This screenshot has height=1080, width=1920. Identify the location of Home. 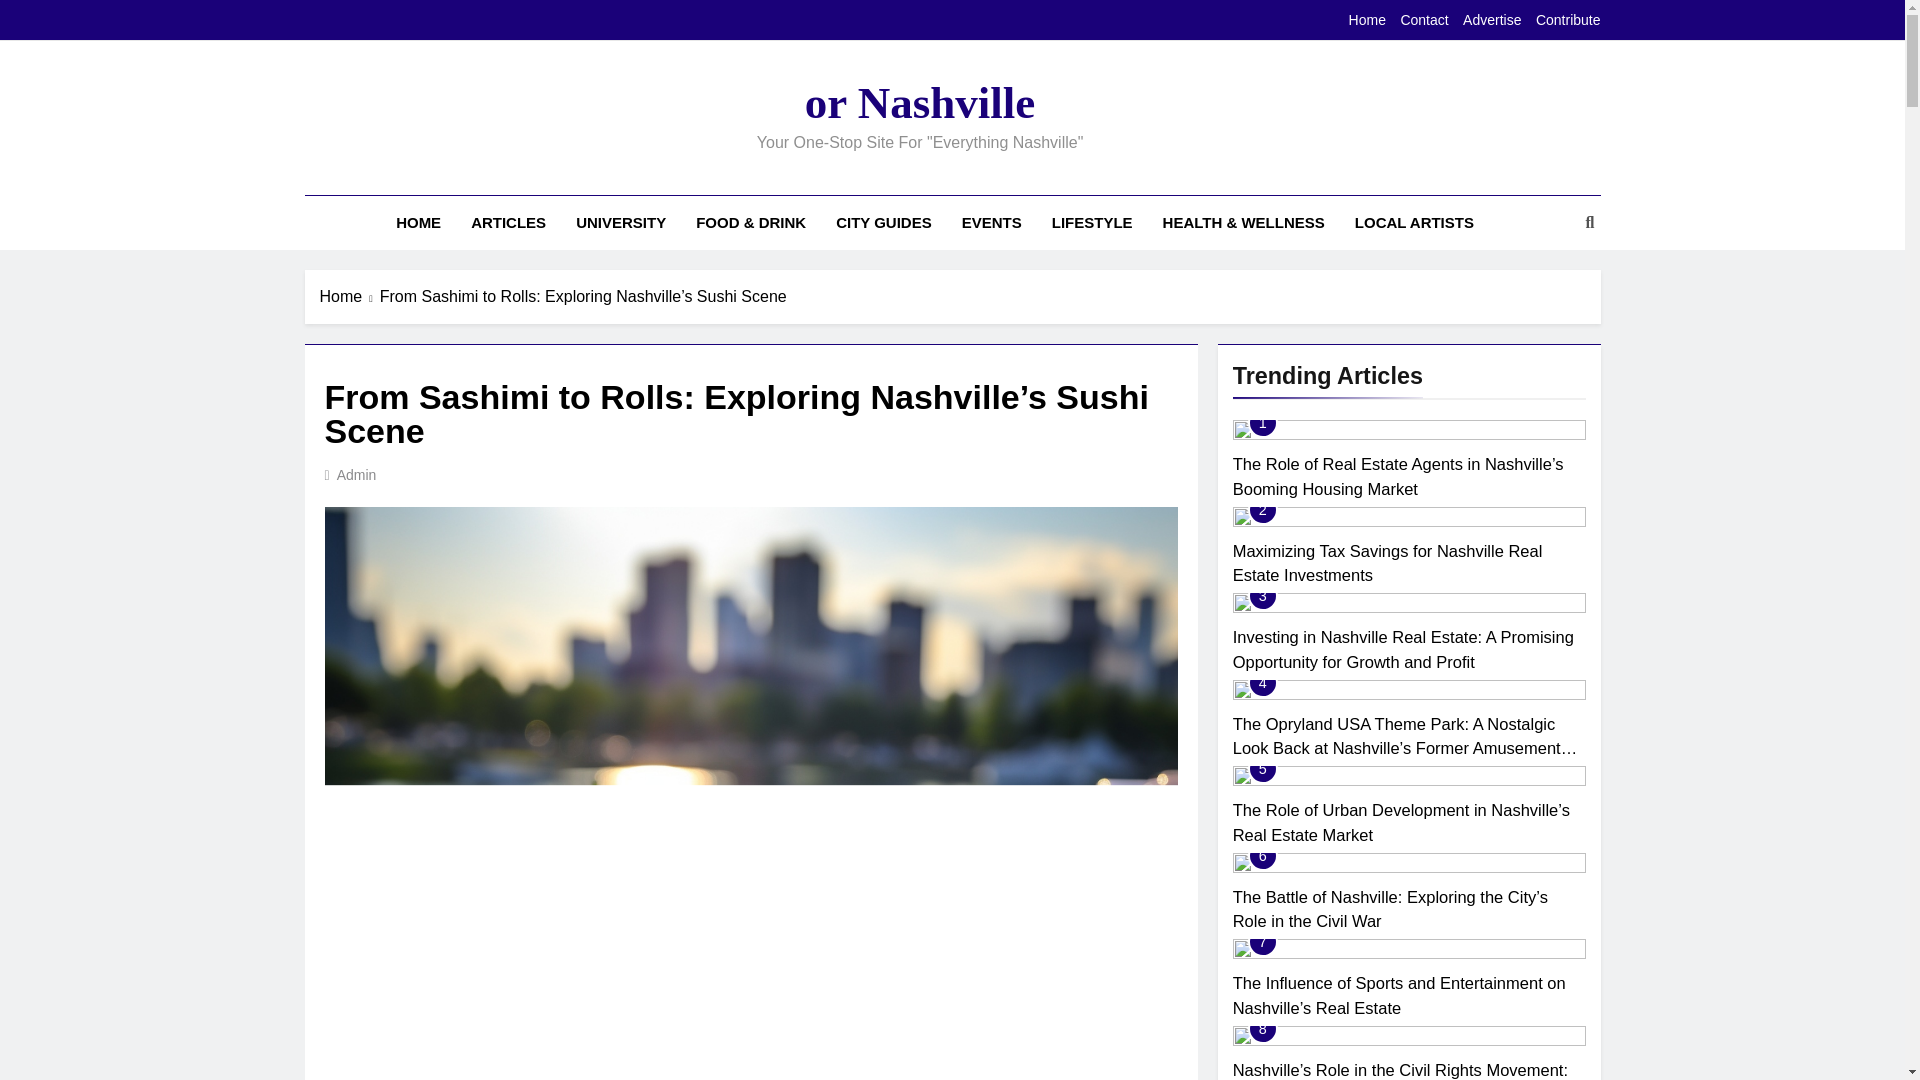
(1368, 20).